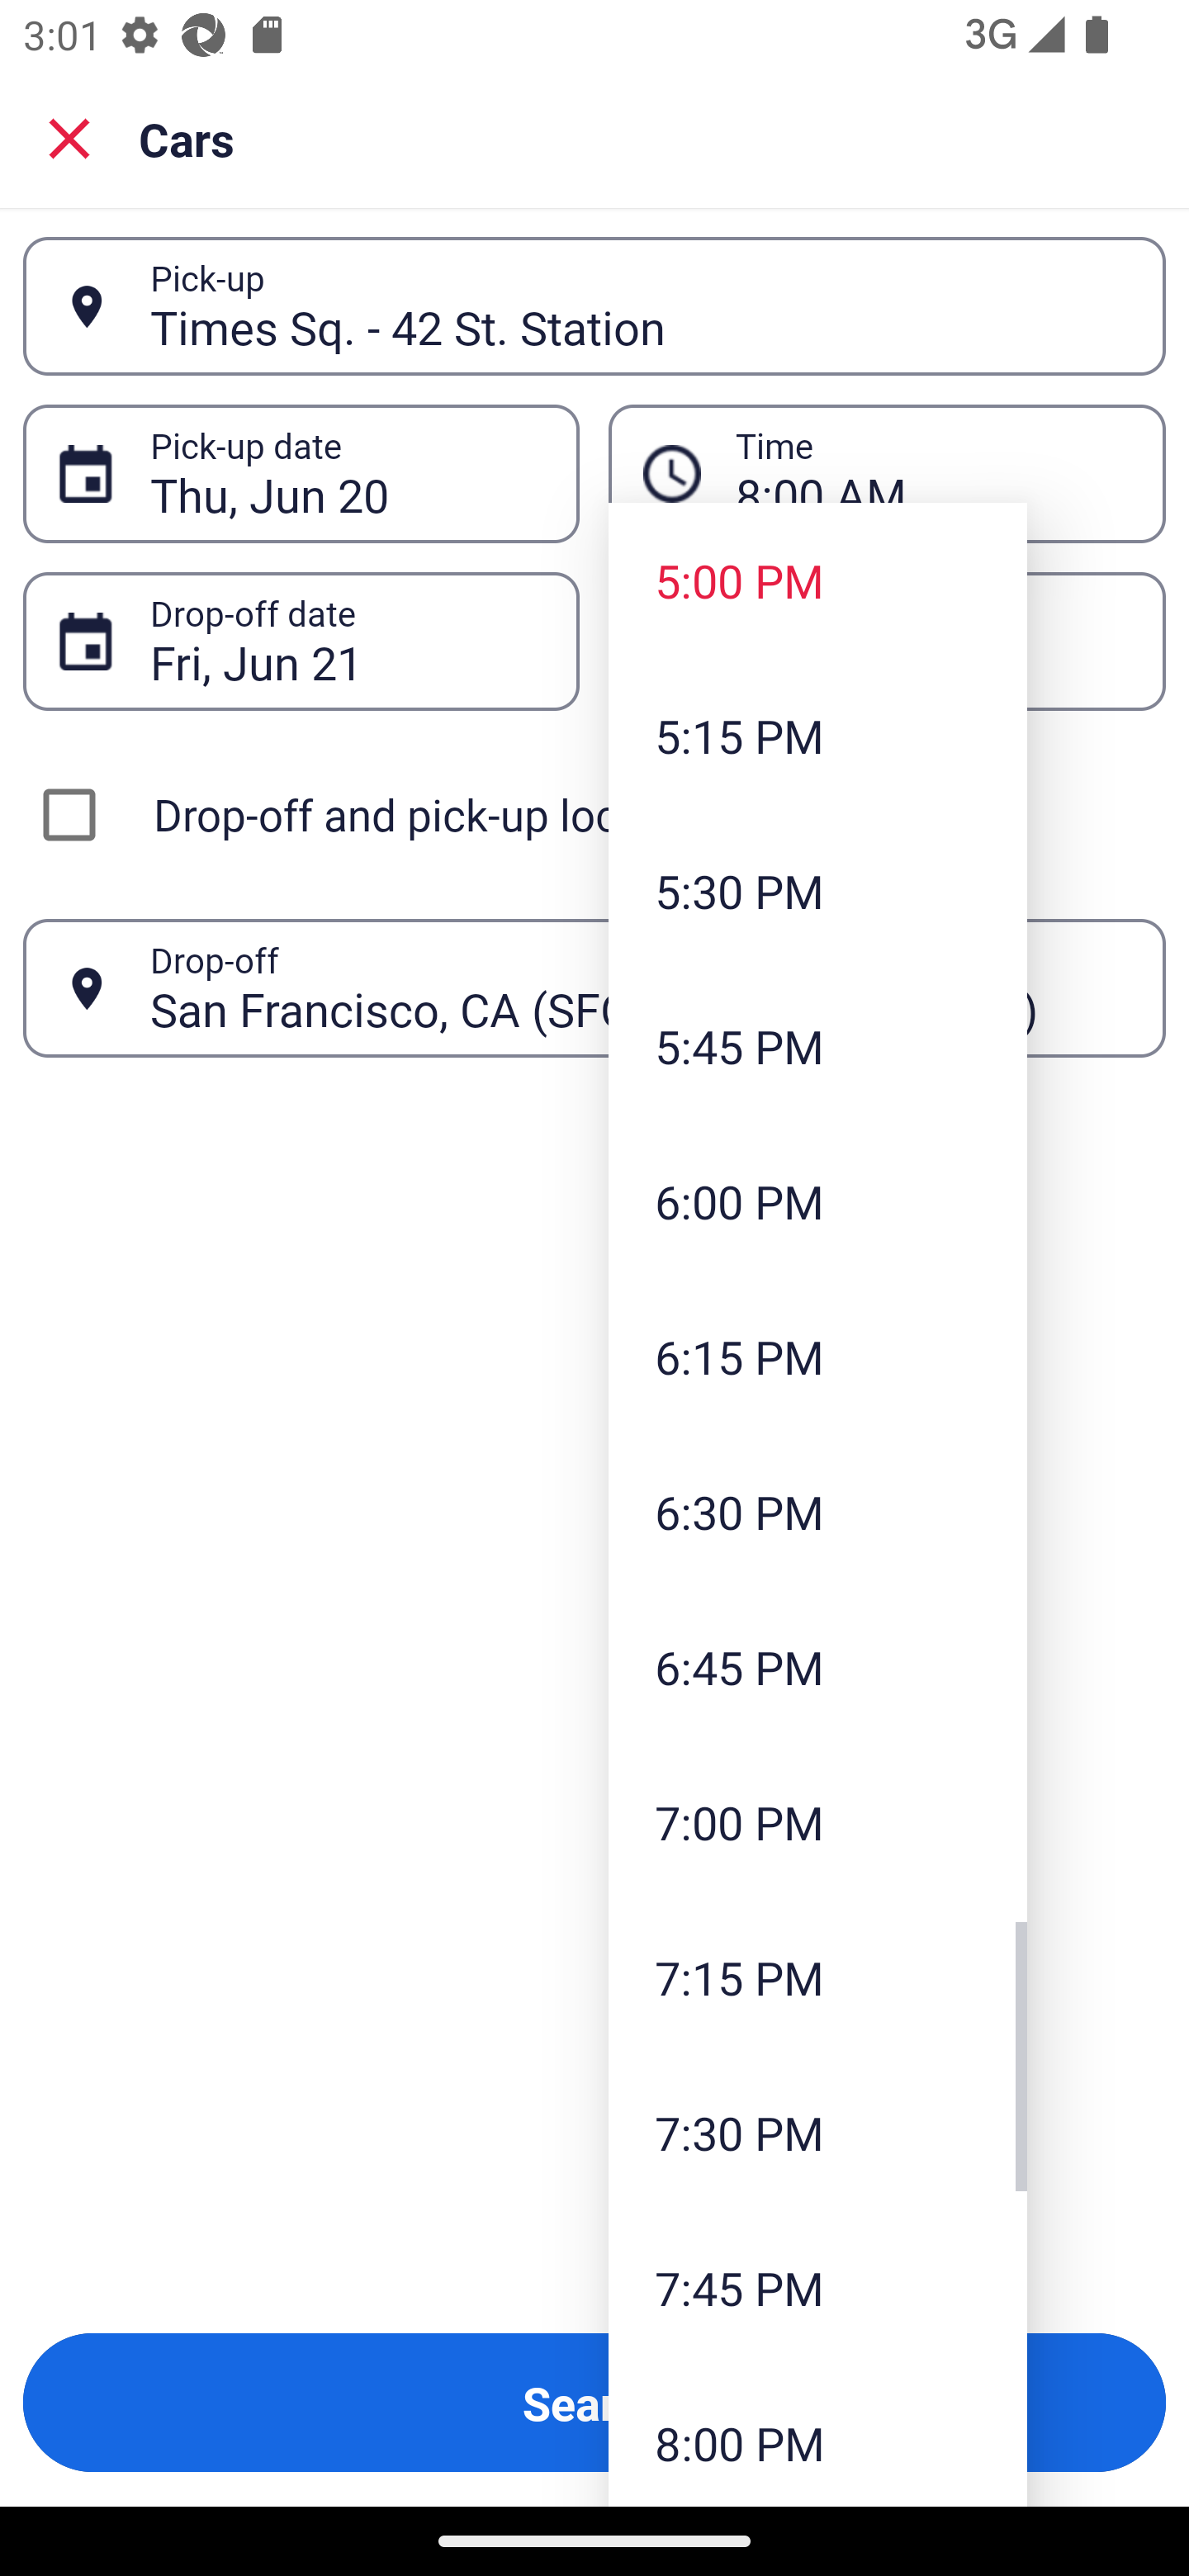 This screenshot has width=1189, height=2576. What do you see at coordinates (817, 2436) in the screenshot?
I see `8:00 PM` at bounding box center [817, 2436].